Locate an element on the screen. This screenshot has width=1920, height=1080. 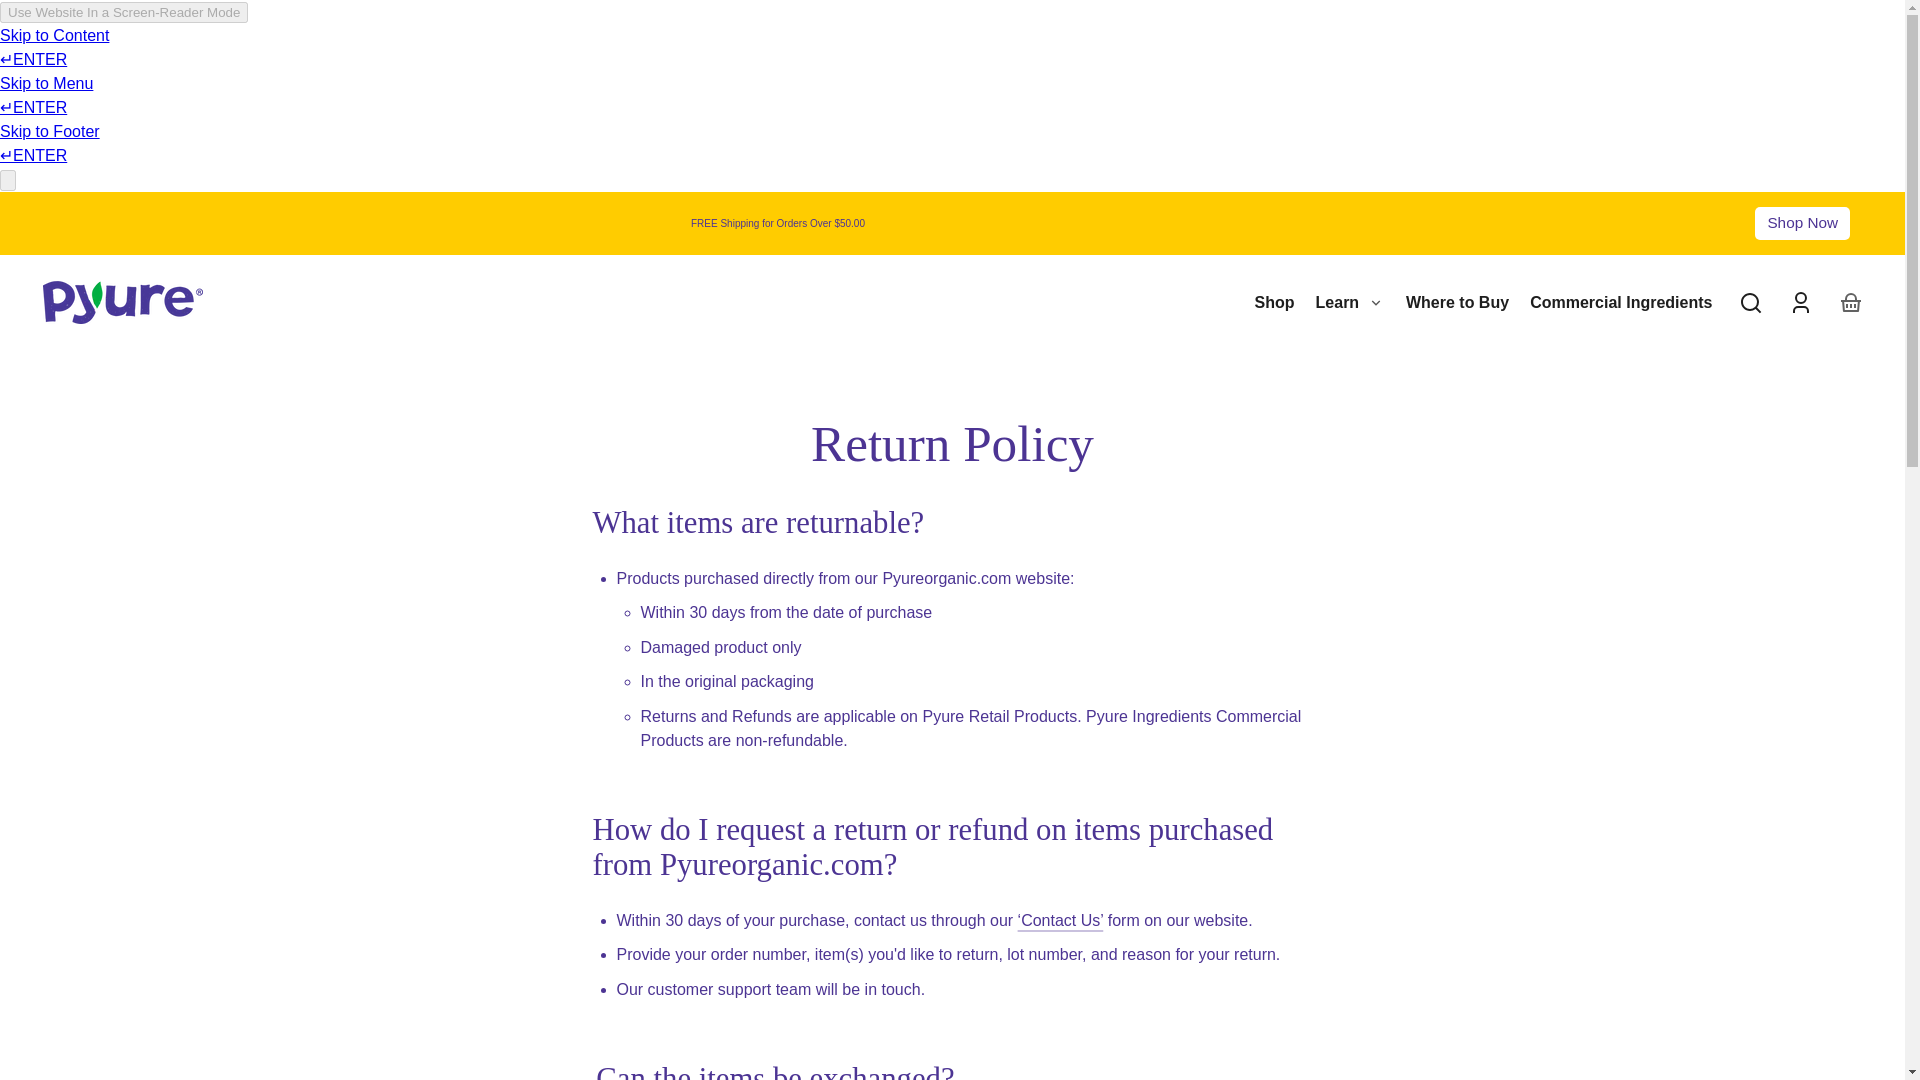
Log in is located at coordinates (1800, 302).